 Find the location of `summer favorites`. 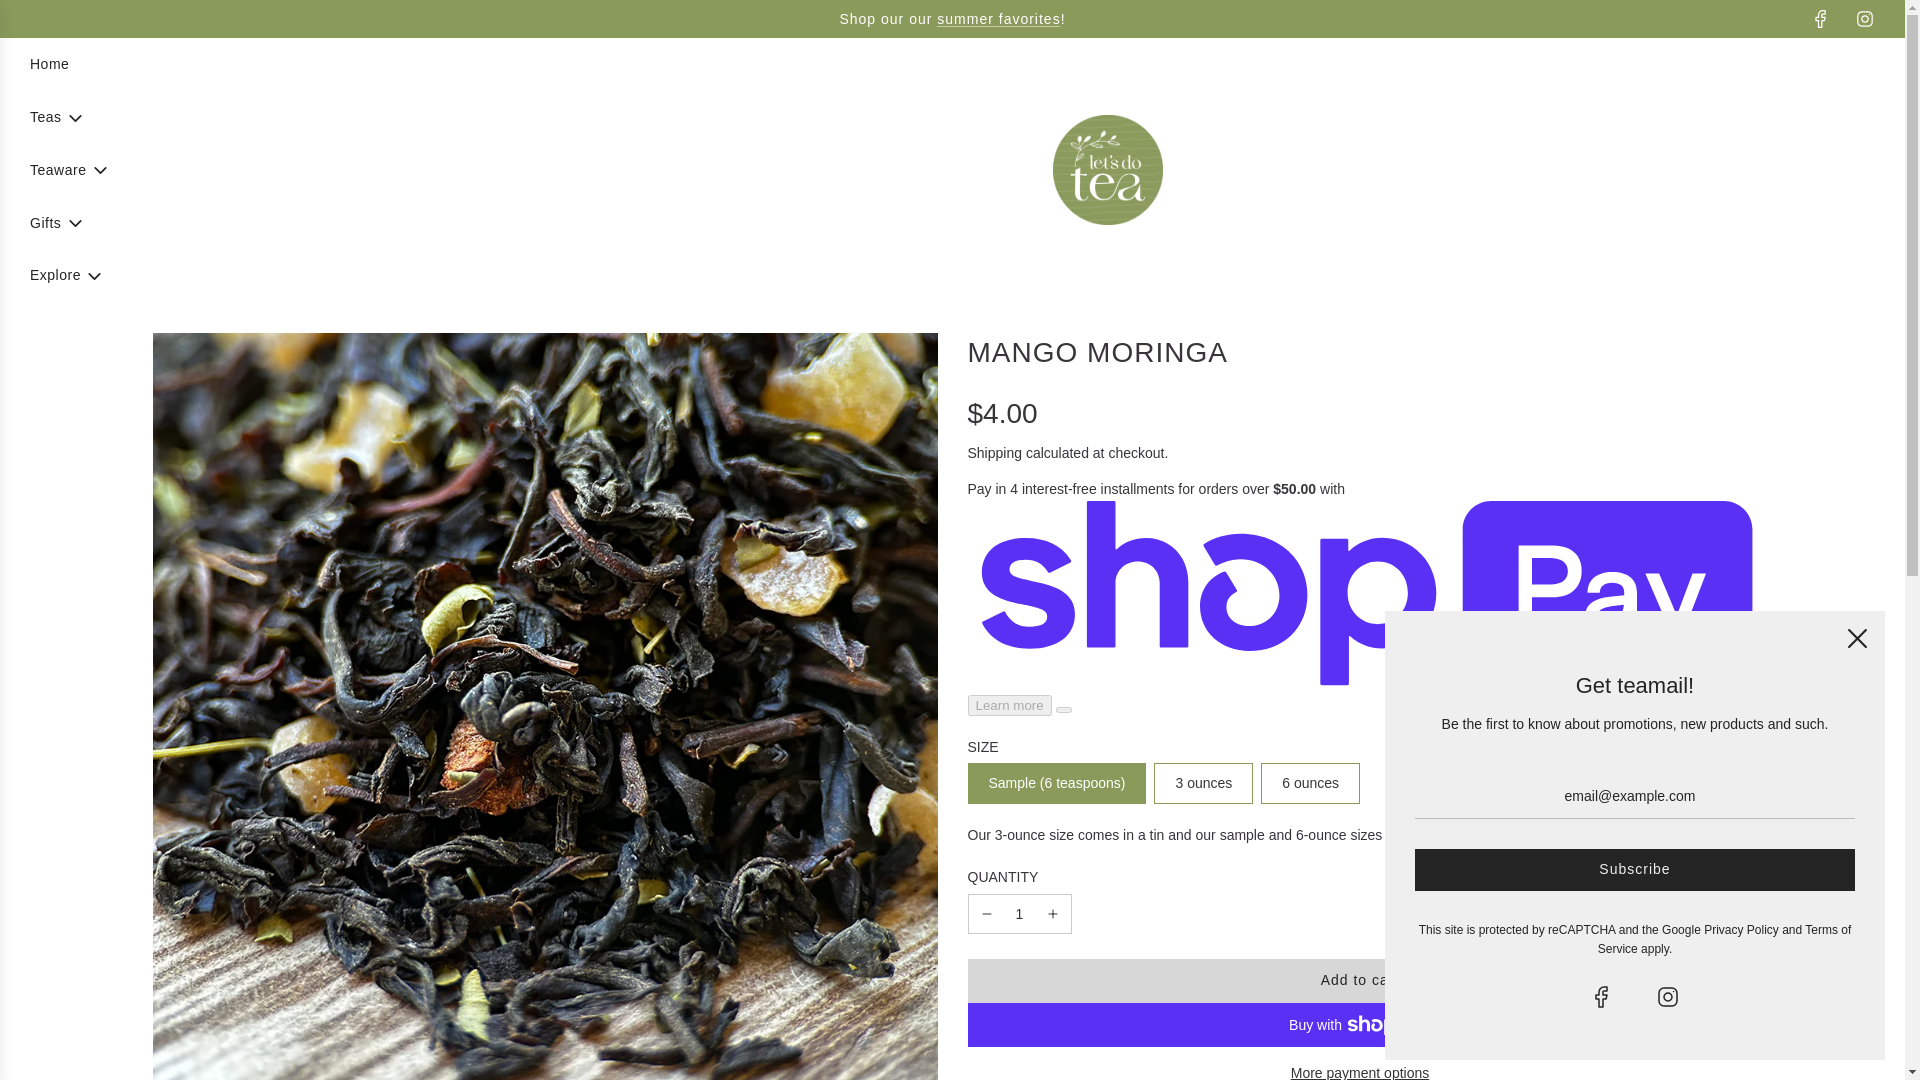

summer favorites is located at coordinates (998, 18).